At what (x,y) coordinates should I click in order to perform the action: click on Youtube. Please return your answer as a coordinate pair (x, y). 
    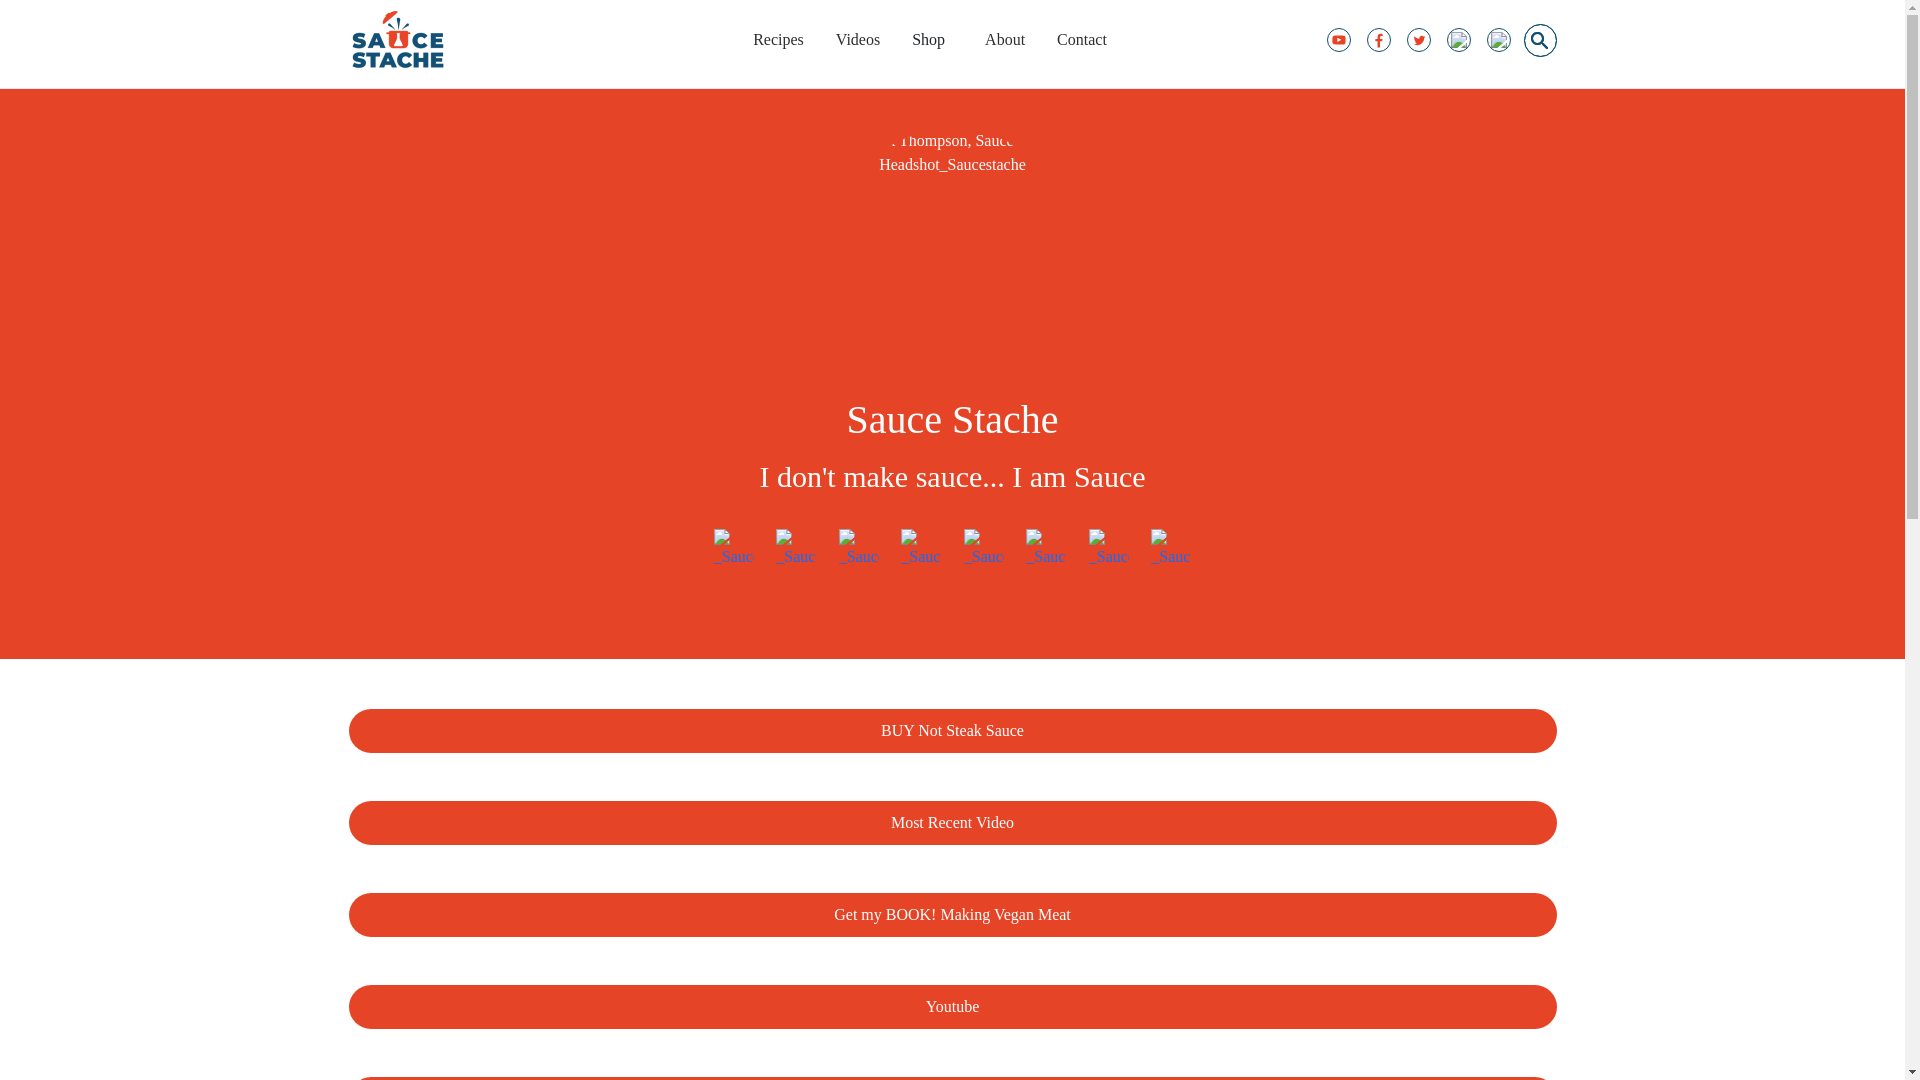
    Looking at the image, I should click on (951, 1006).